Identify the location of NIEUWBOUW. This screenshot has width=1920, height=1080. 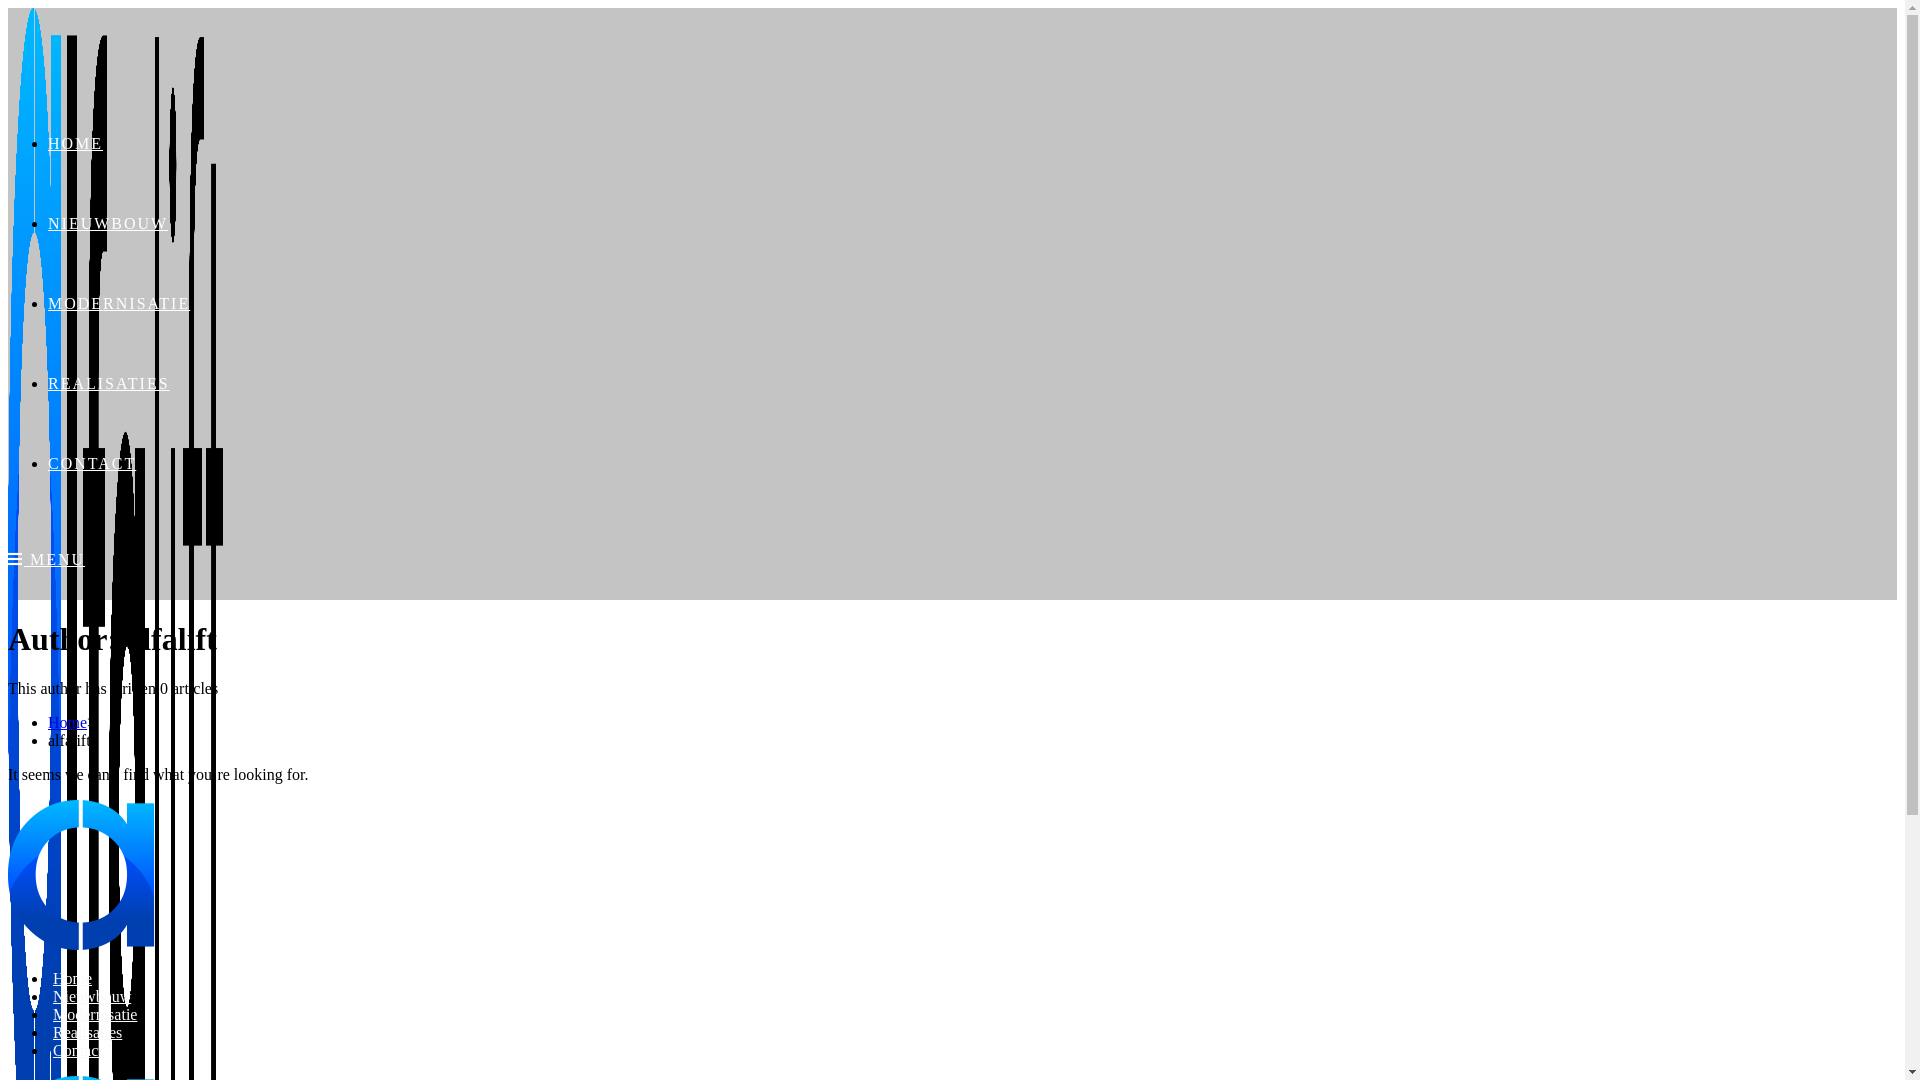
(108, 224).